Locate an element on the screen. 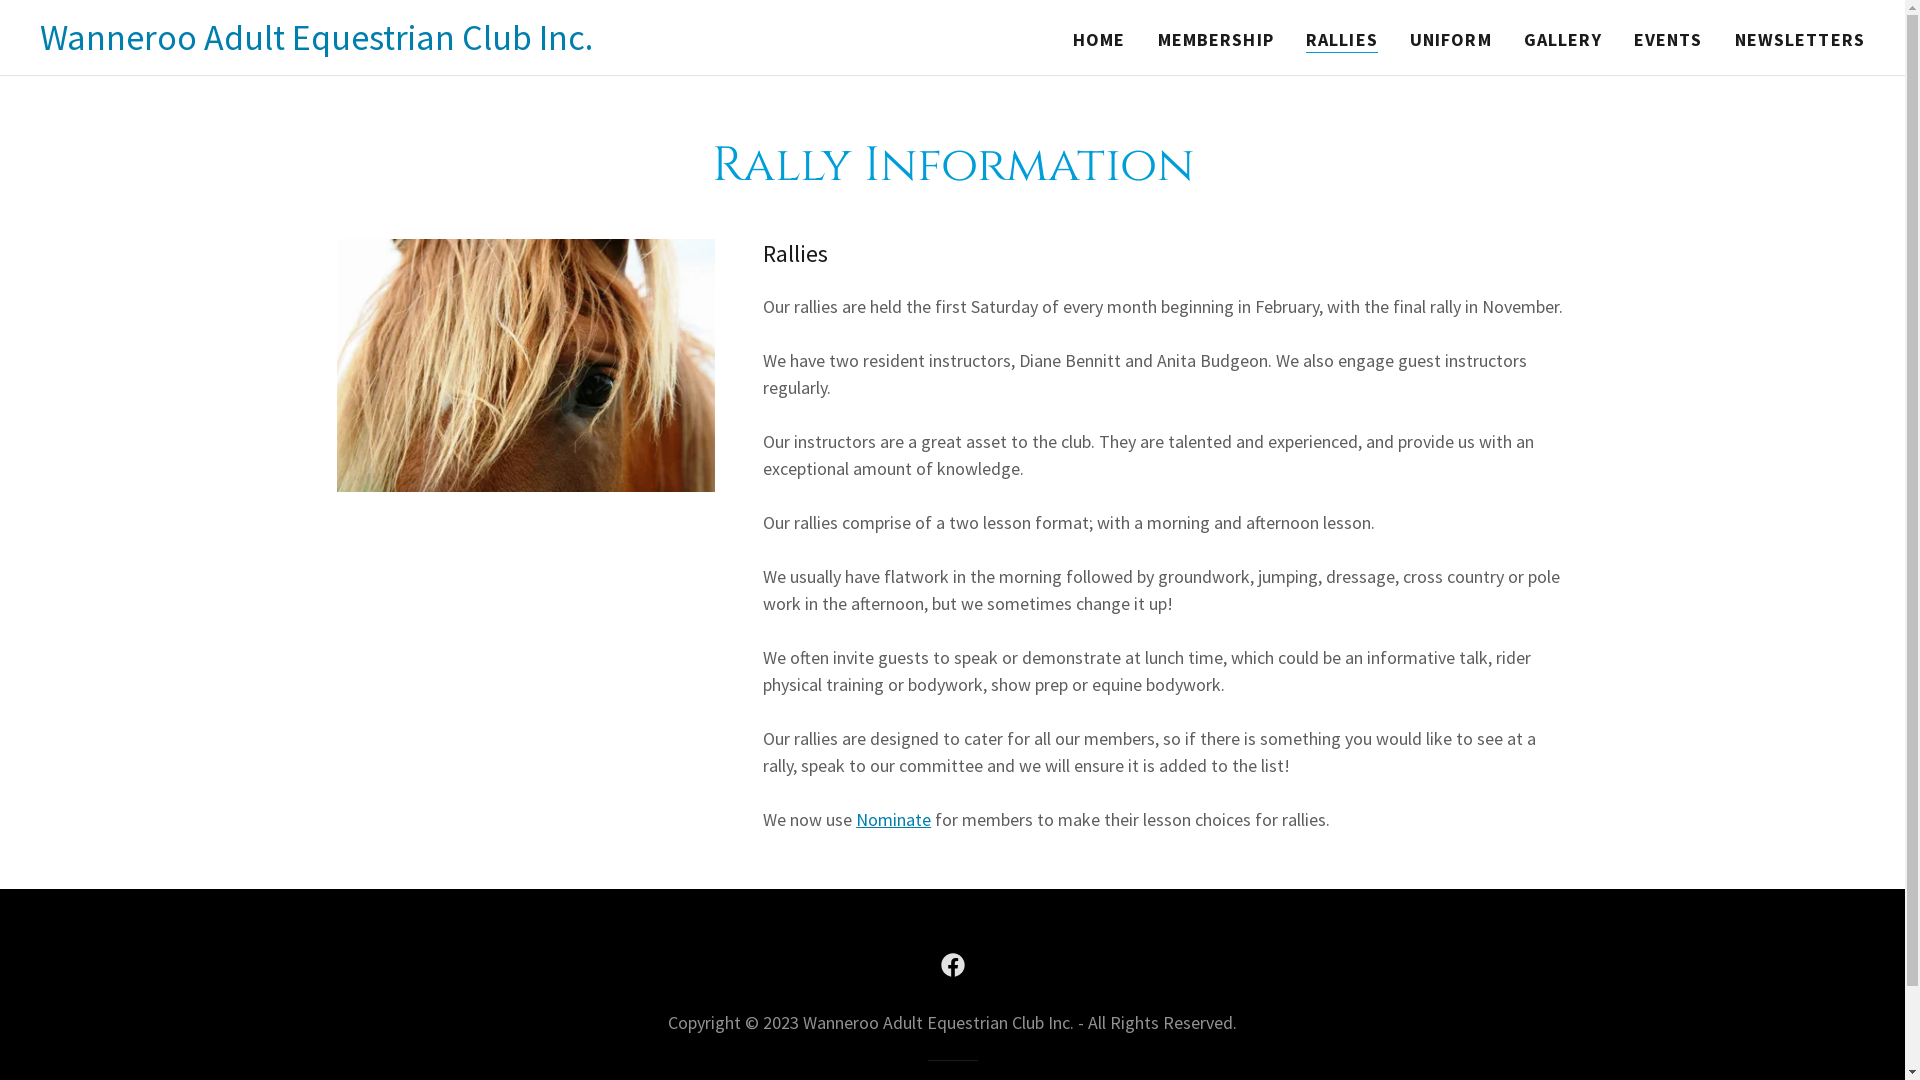 The width and height of the screenshot is (1920, 1080). NEWSLETTERS is located at coordinates (1800, 40).